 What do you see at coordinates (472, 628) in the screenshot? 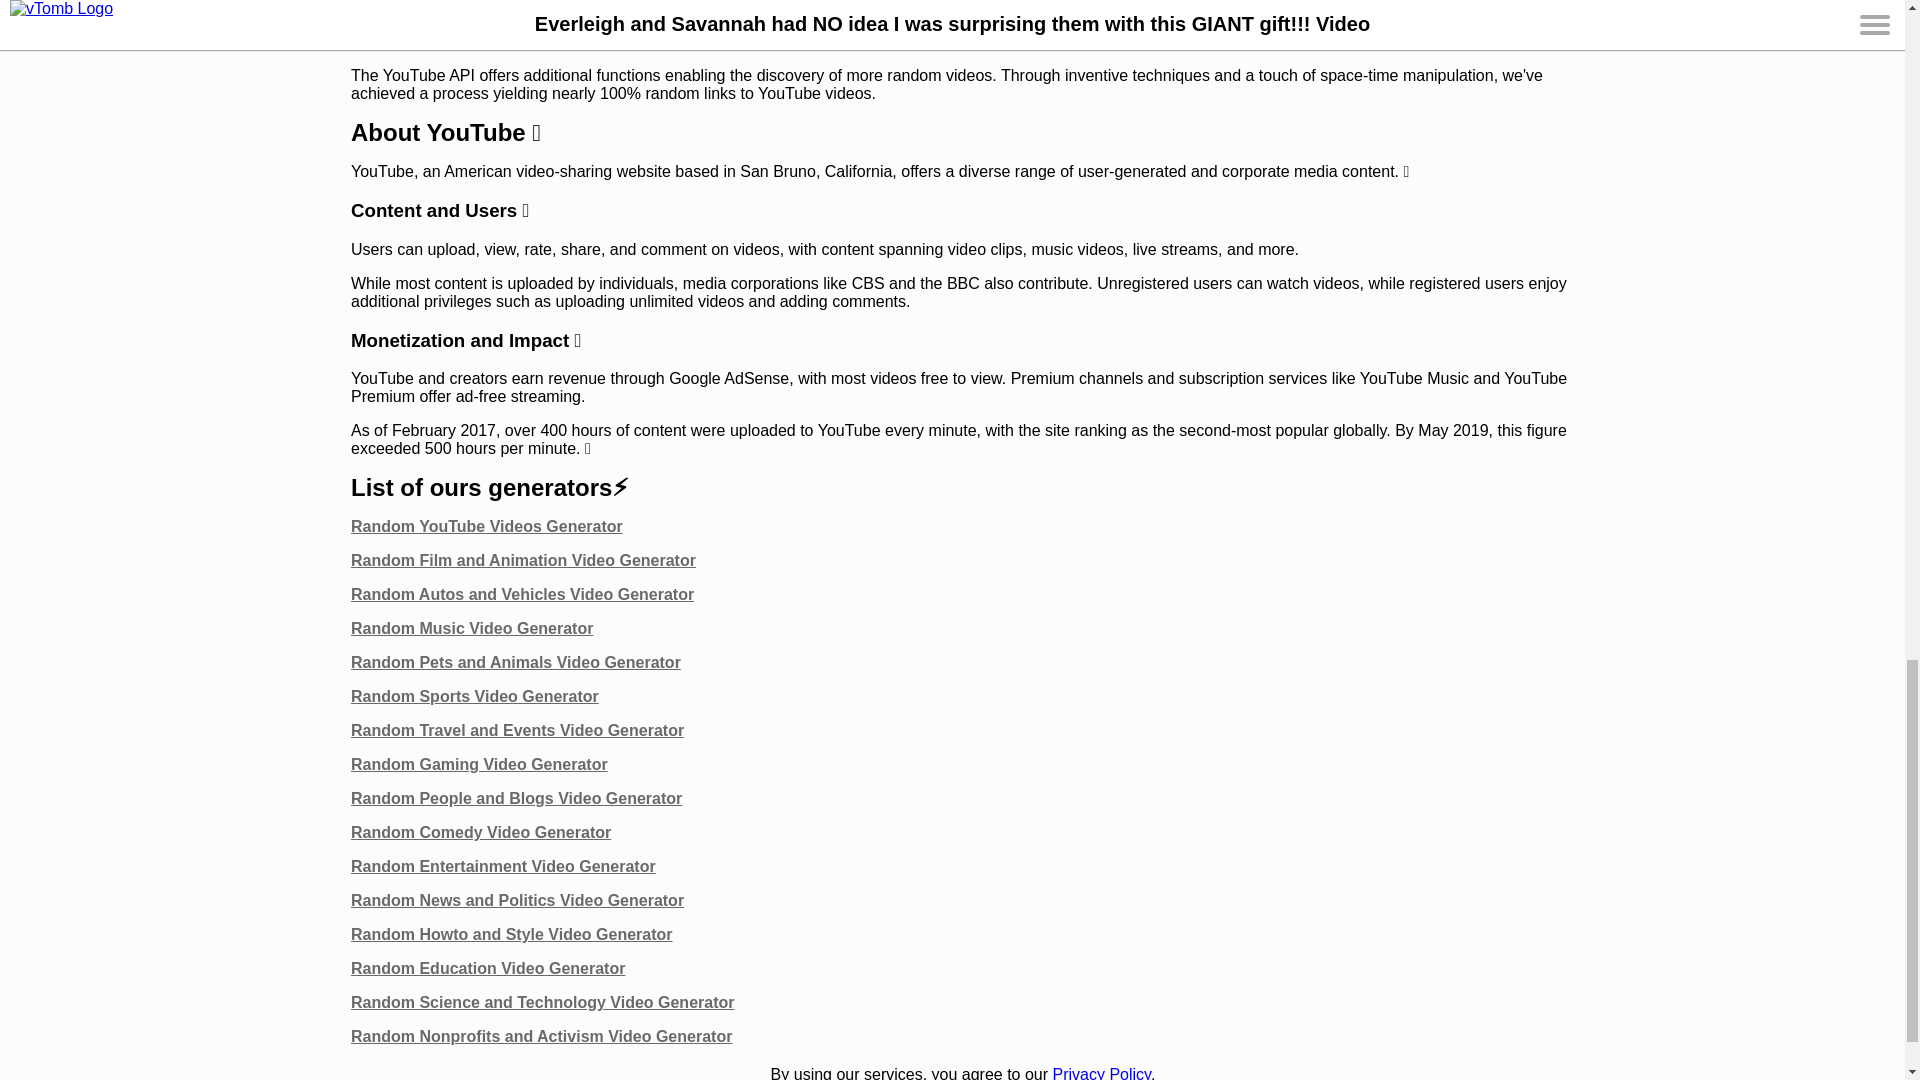
I see `Random Music Video Generator` at bounding box center [472, 628].